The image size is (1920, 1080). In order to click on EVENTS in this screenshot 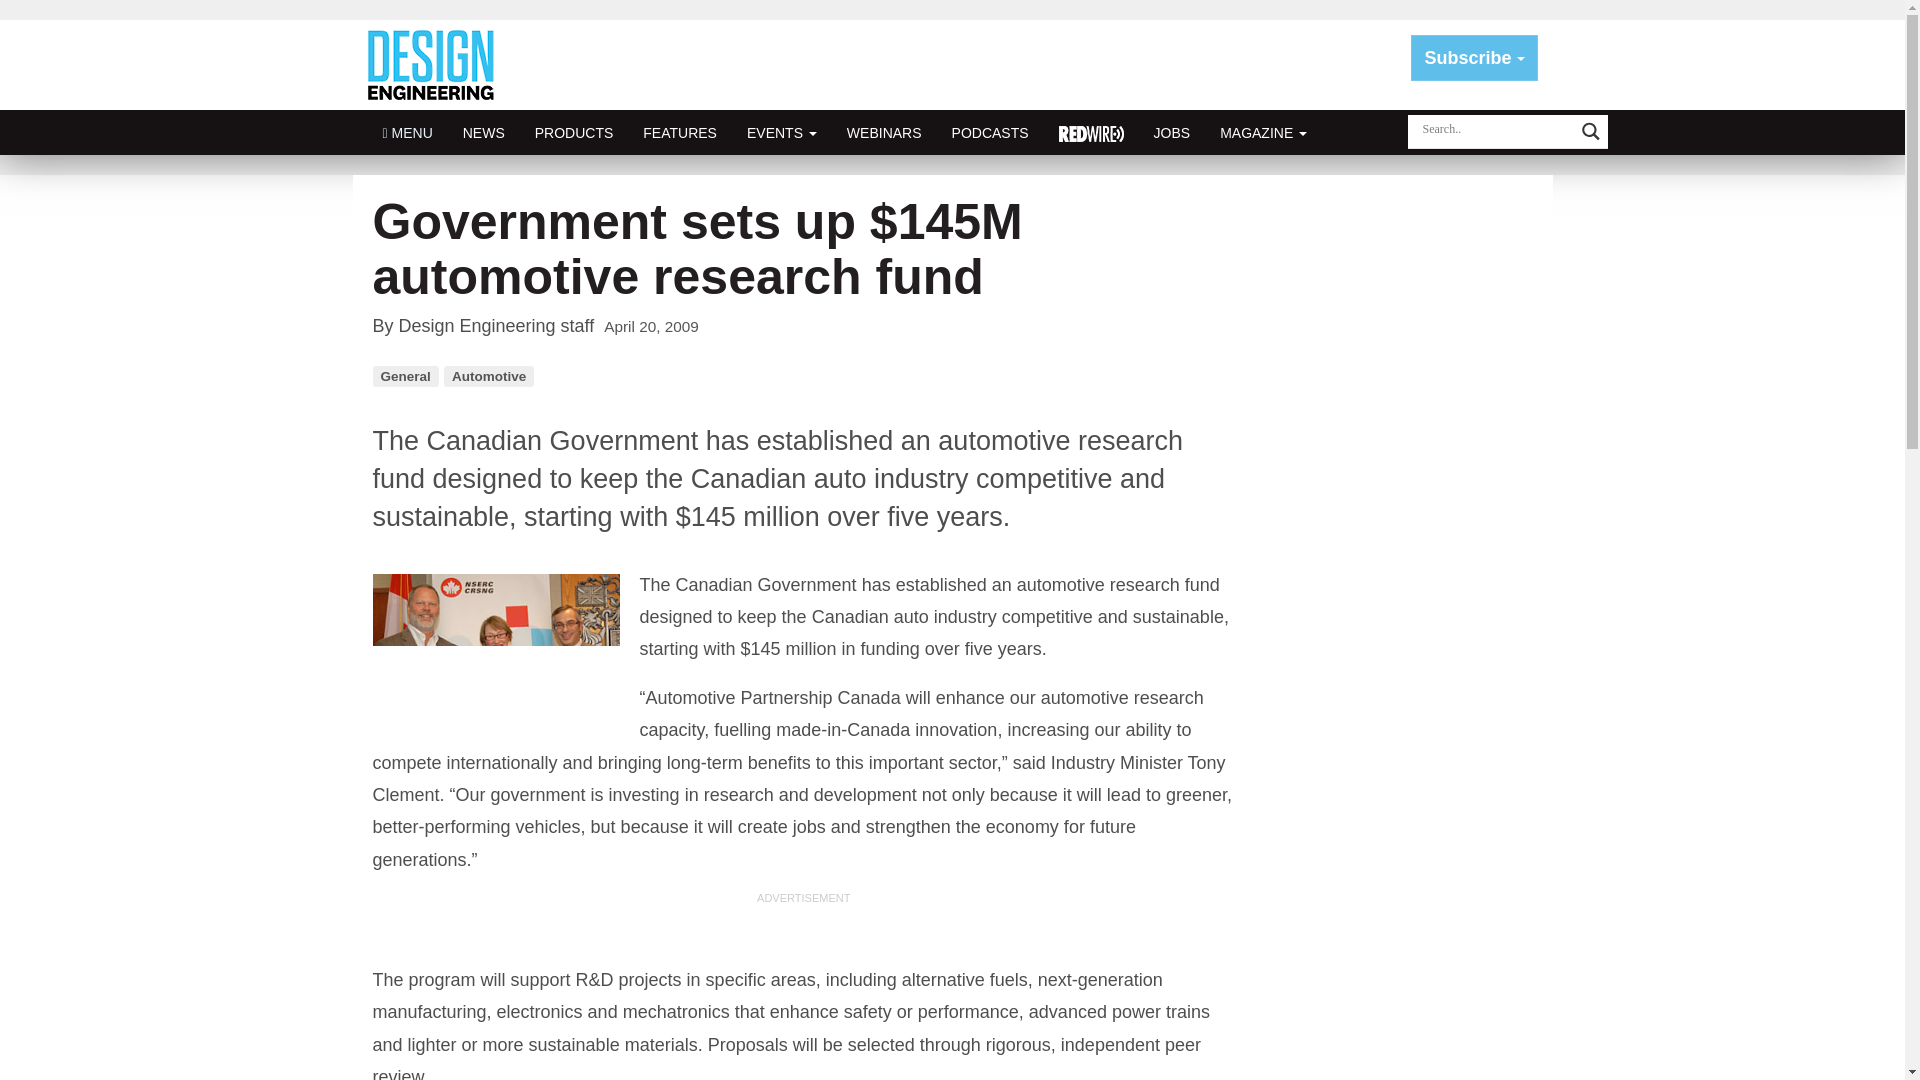, I will do `click(781, 132)`.